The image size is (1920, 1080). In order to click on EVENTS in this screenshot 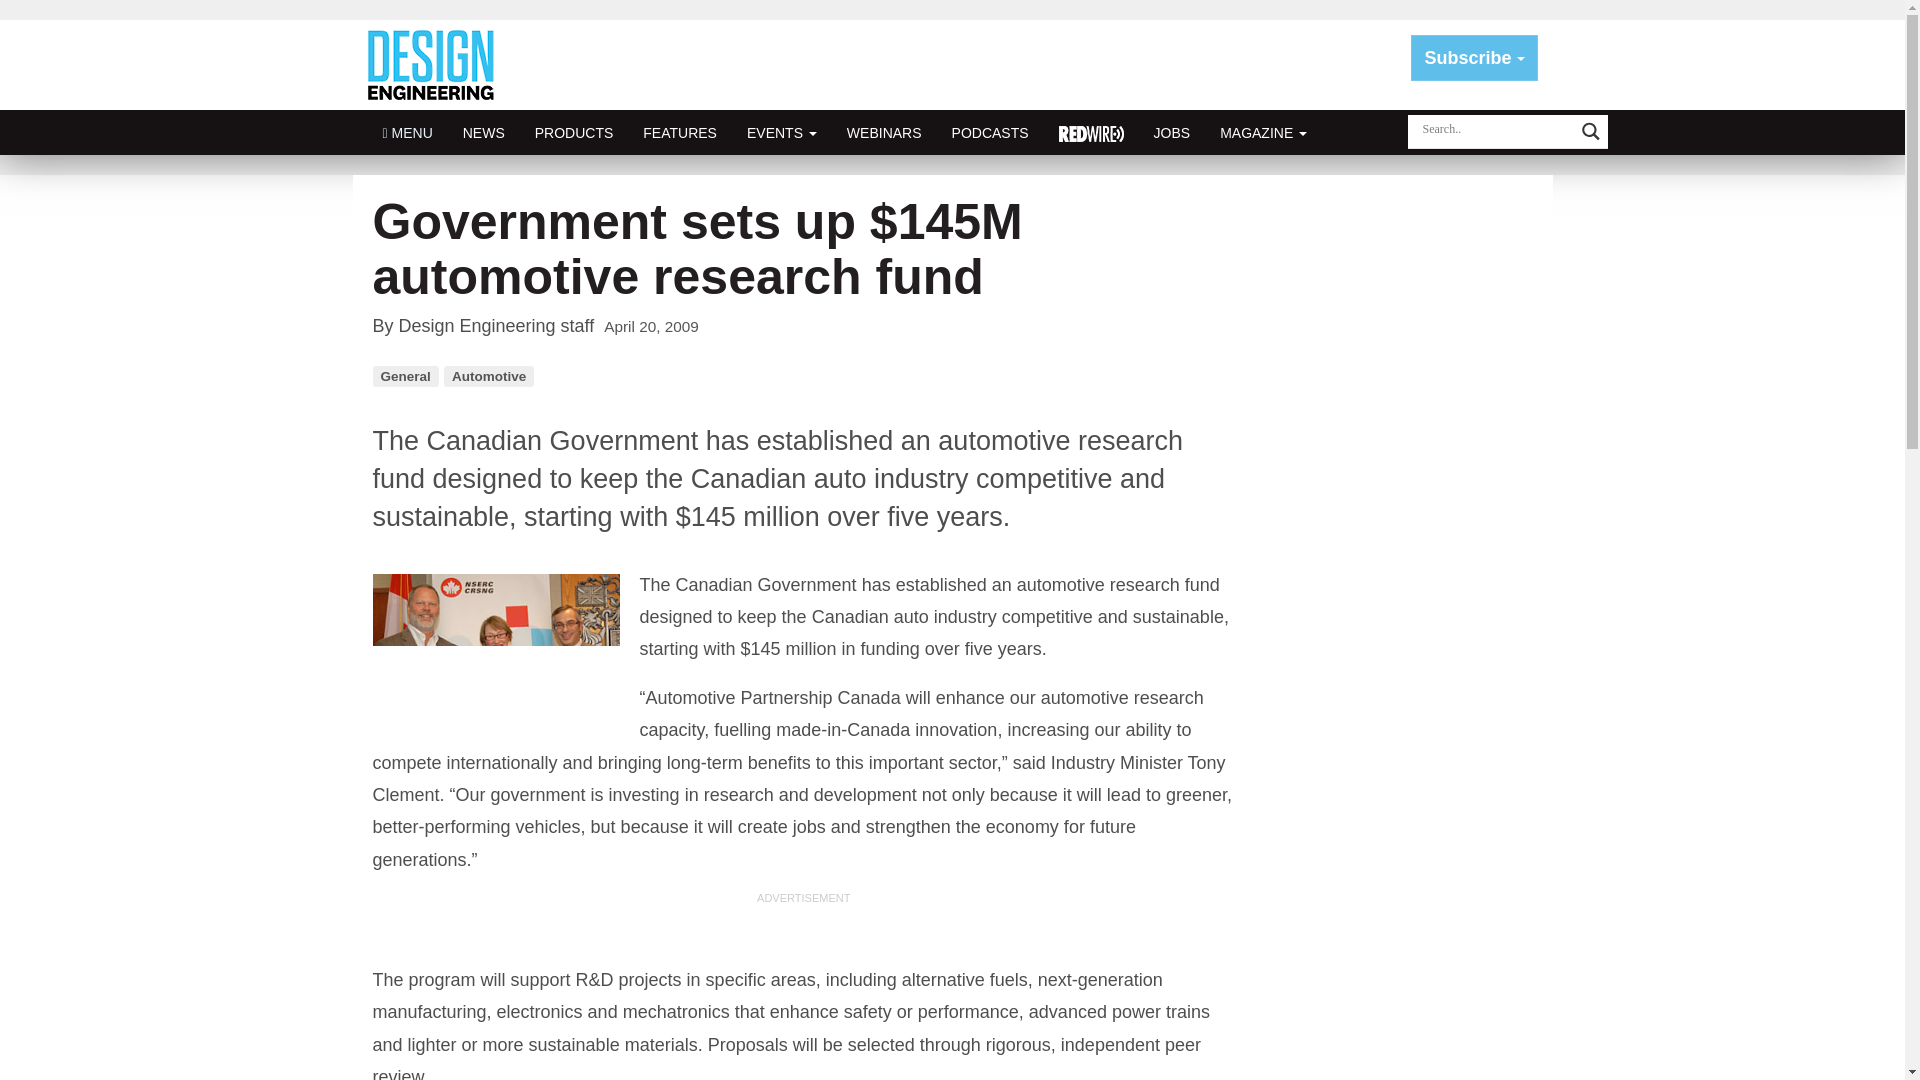, I will do `click(781, 132)`.